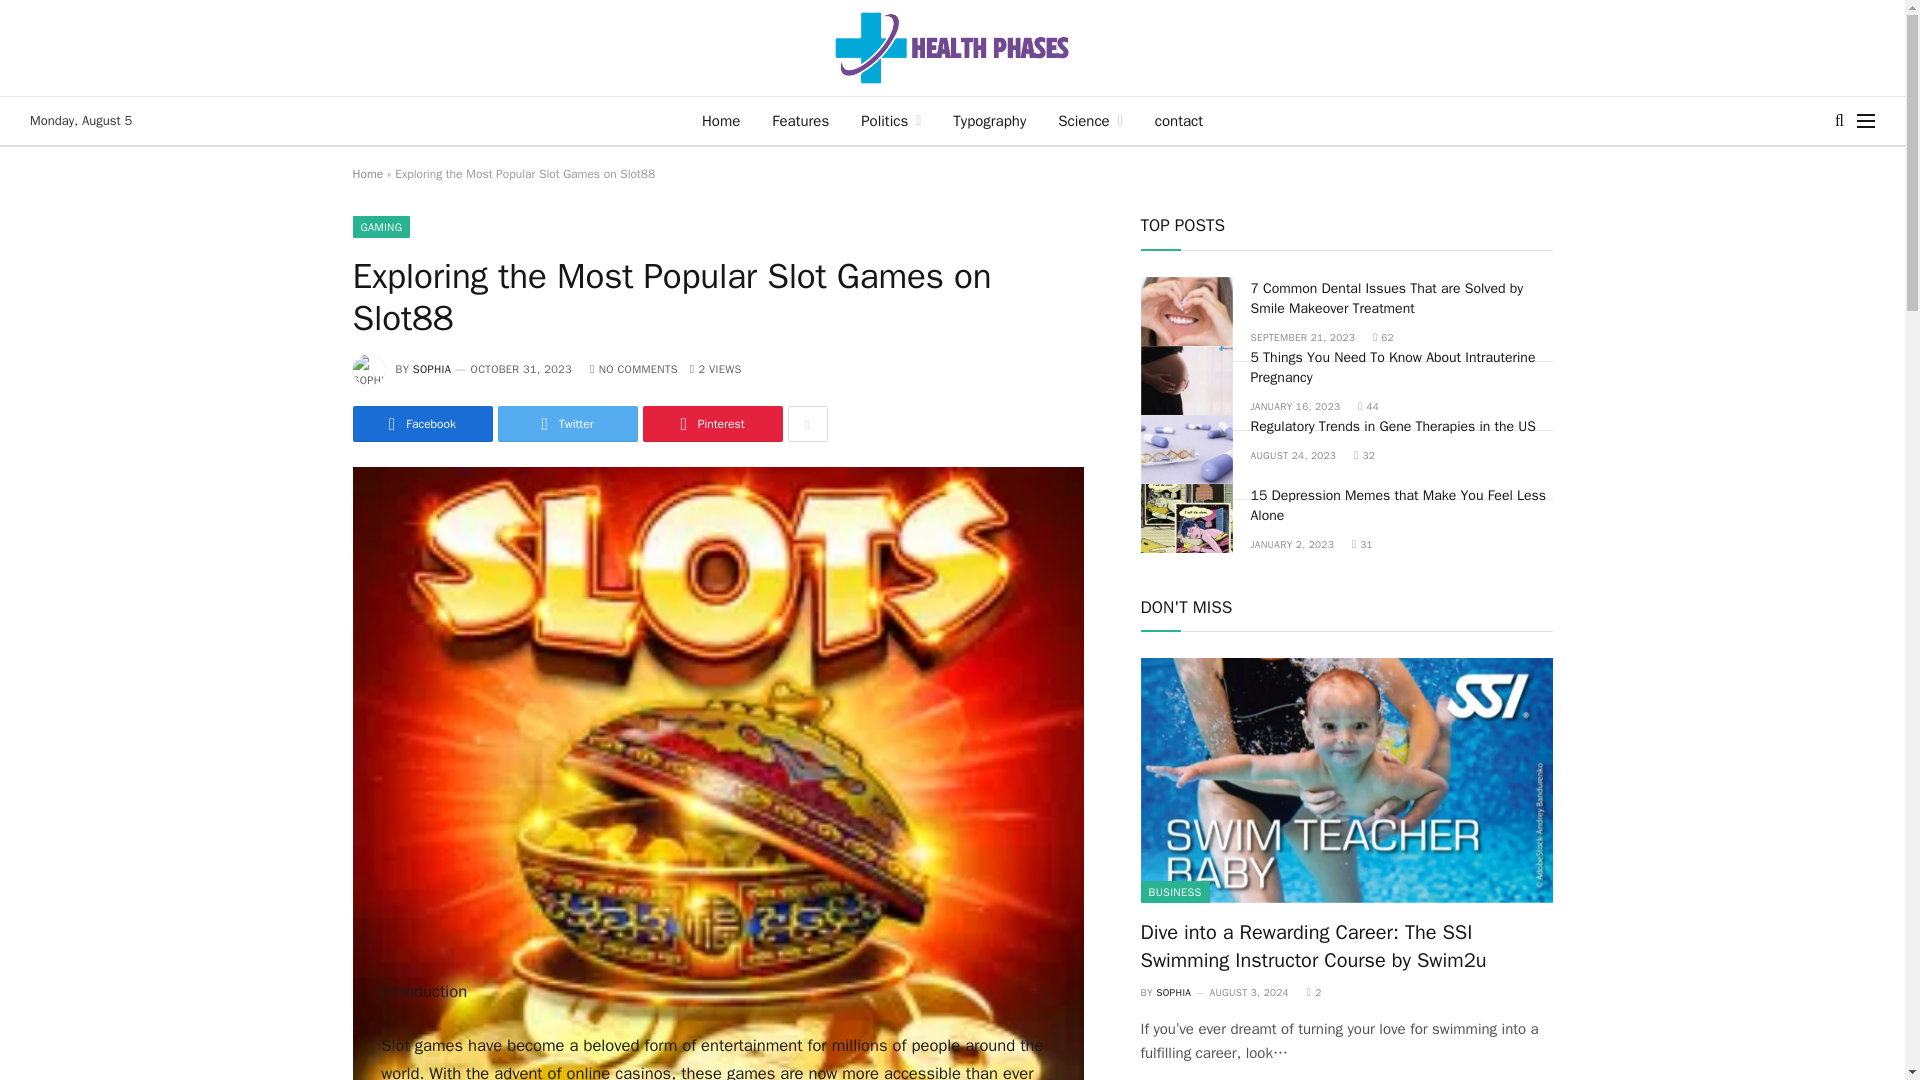  What do you see at coordinates (1090, 120) in the screenshot?
I see `Science` at bounding box center [1090, 120].